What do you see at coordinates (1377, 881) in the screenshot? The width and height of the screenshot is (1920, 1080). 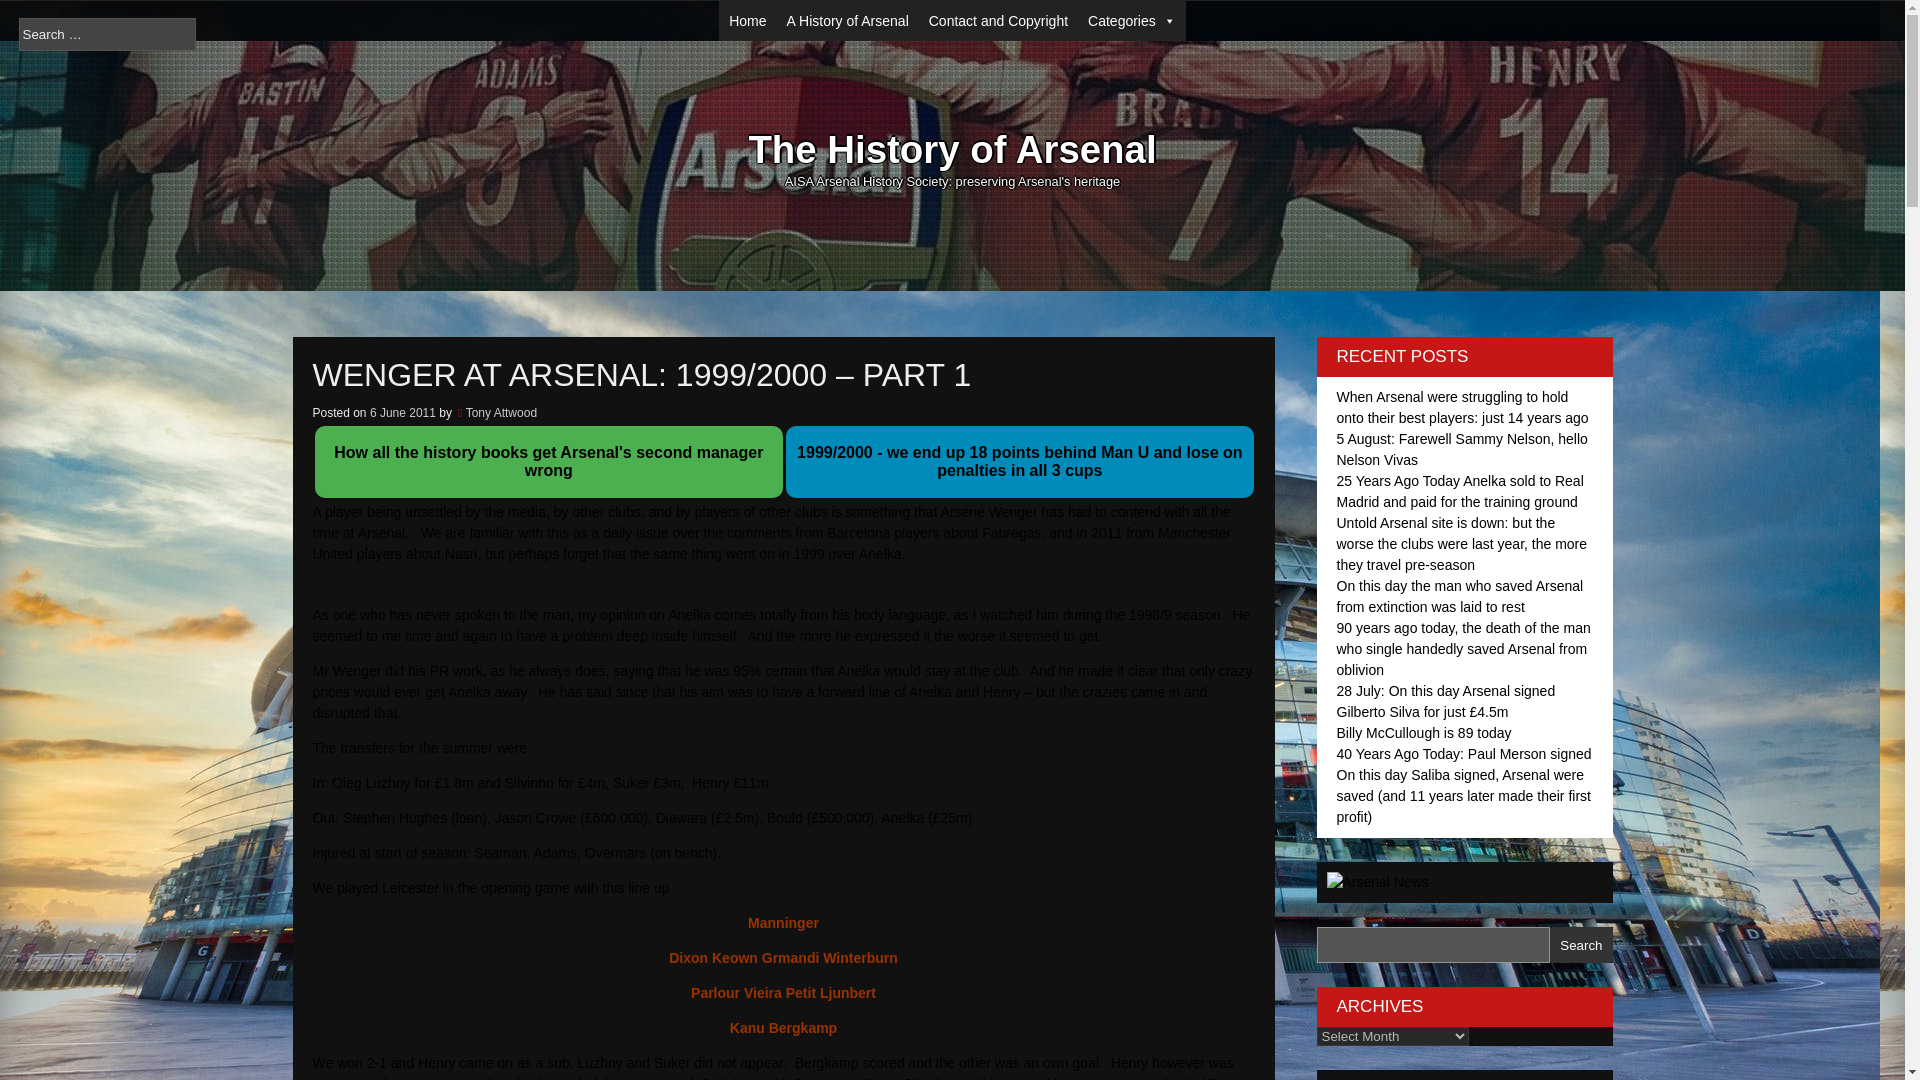 I see `Arsenal News` at bounding box center [1377, 881].